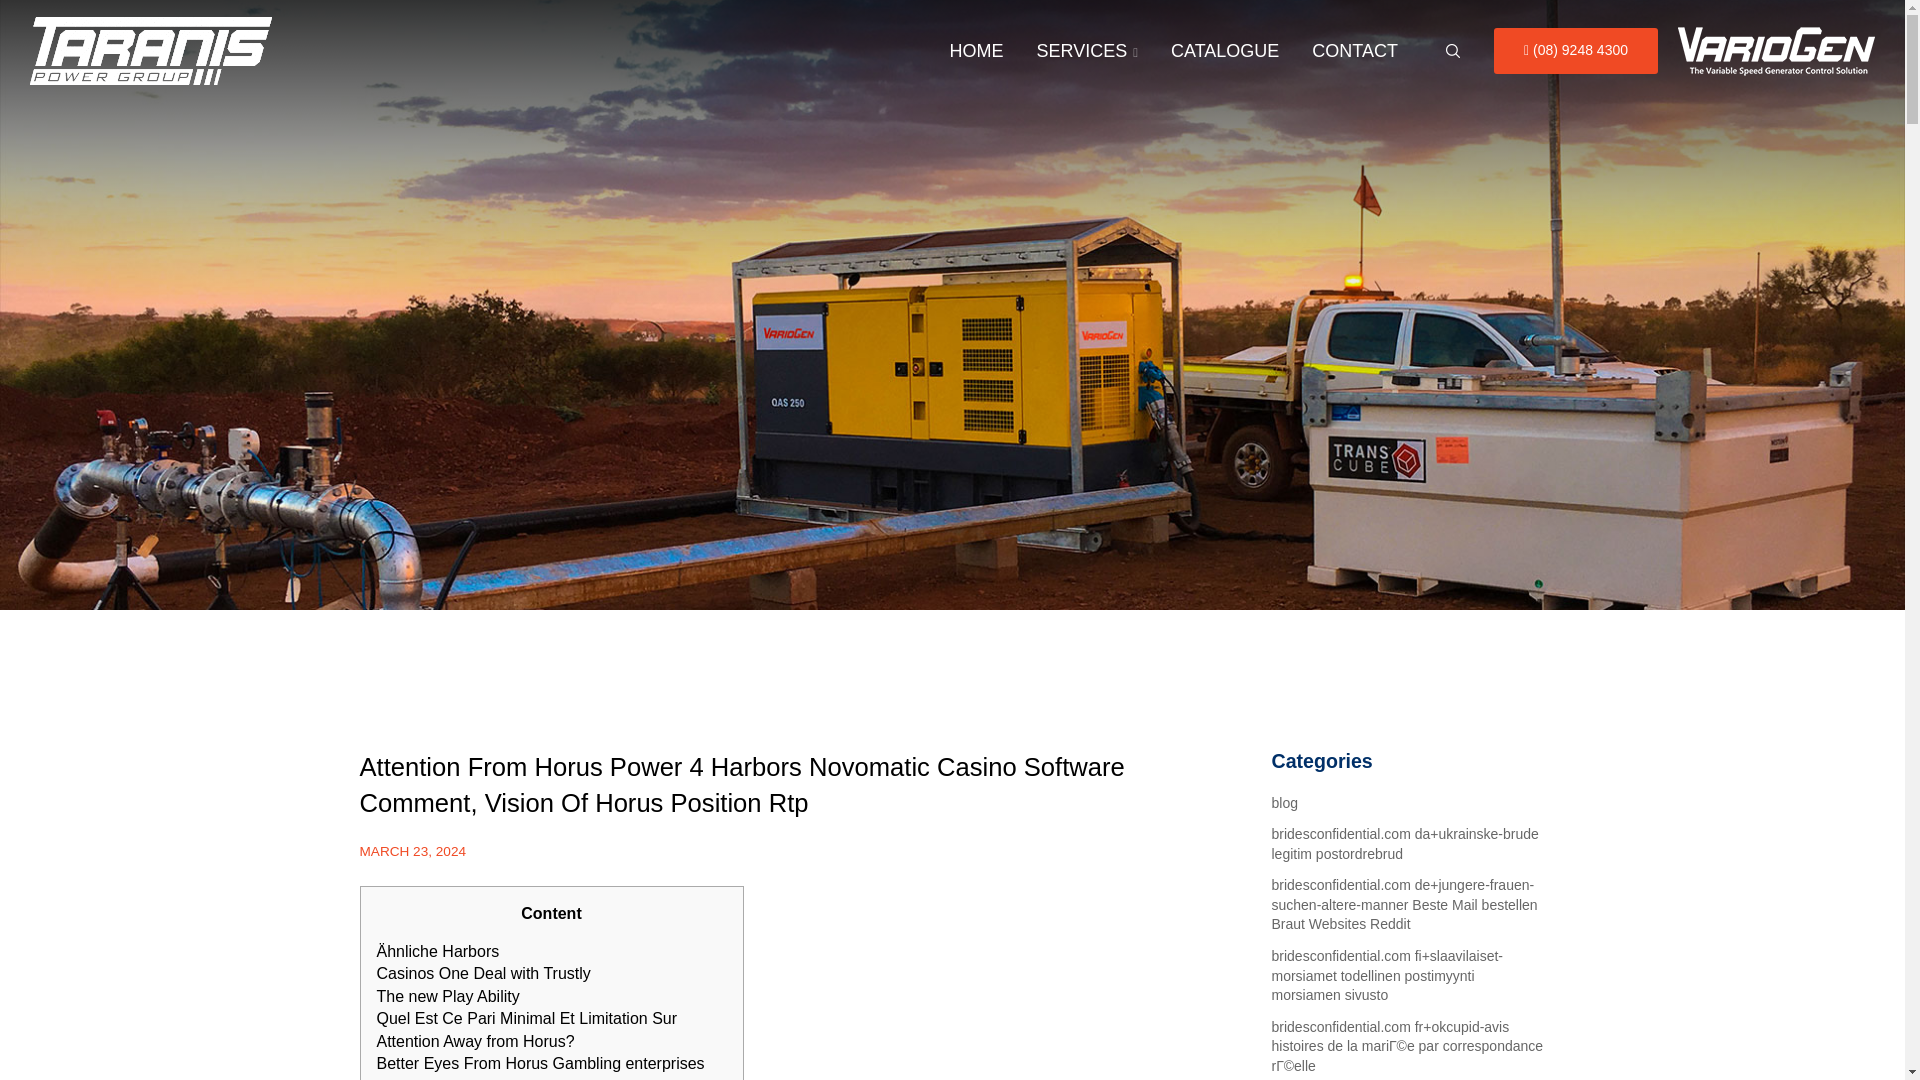 Image resolution: width=1920 pixels, height=1080 pixels. What do you see at coordinates (540, 1064) in the screenshot?
I see `Better Eyes From Horus Gambling enterprises` at bounding box center [540, 1064].